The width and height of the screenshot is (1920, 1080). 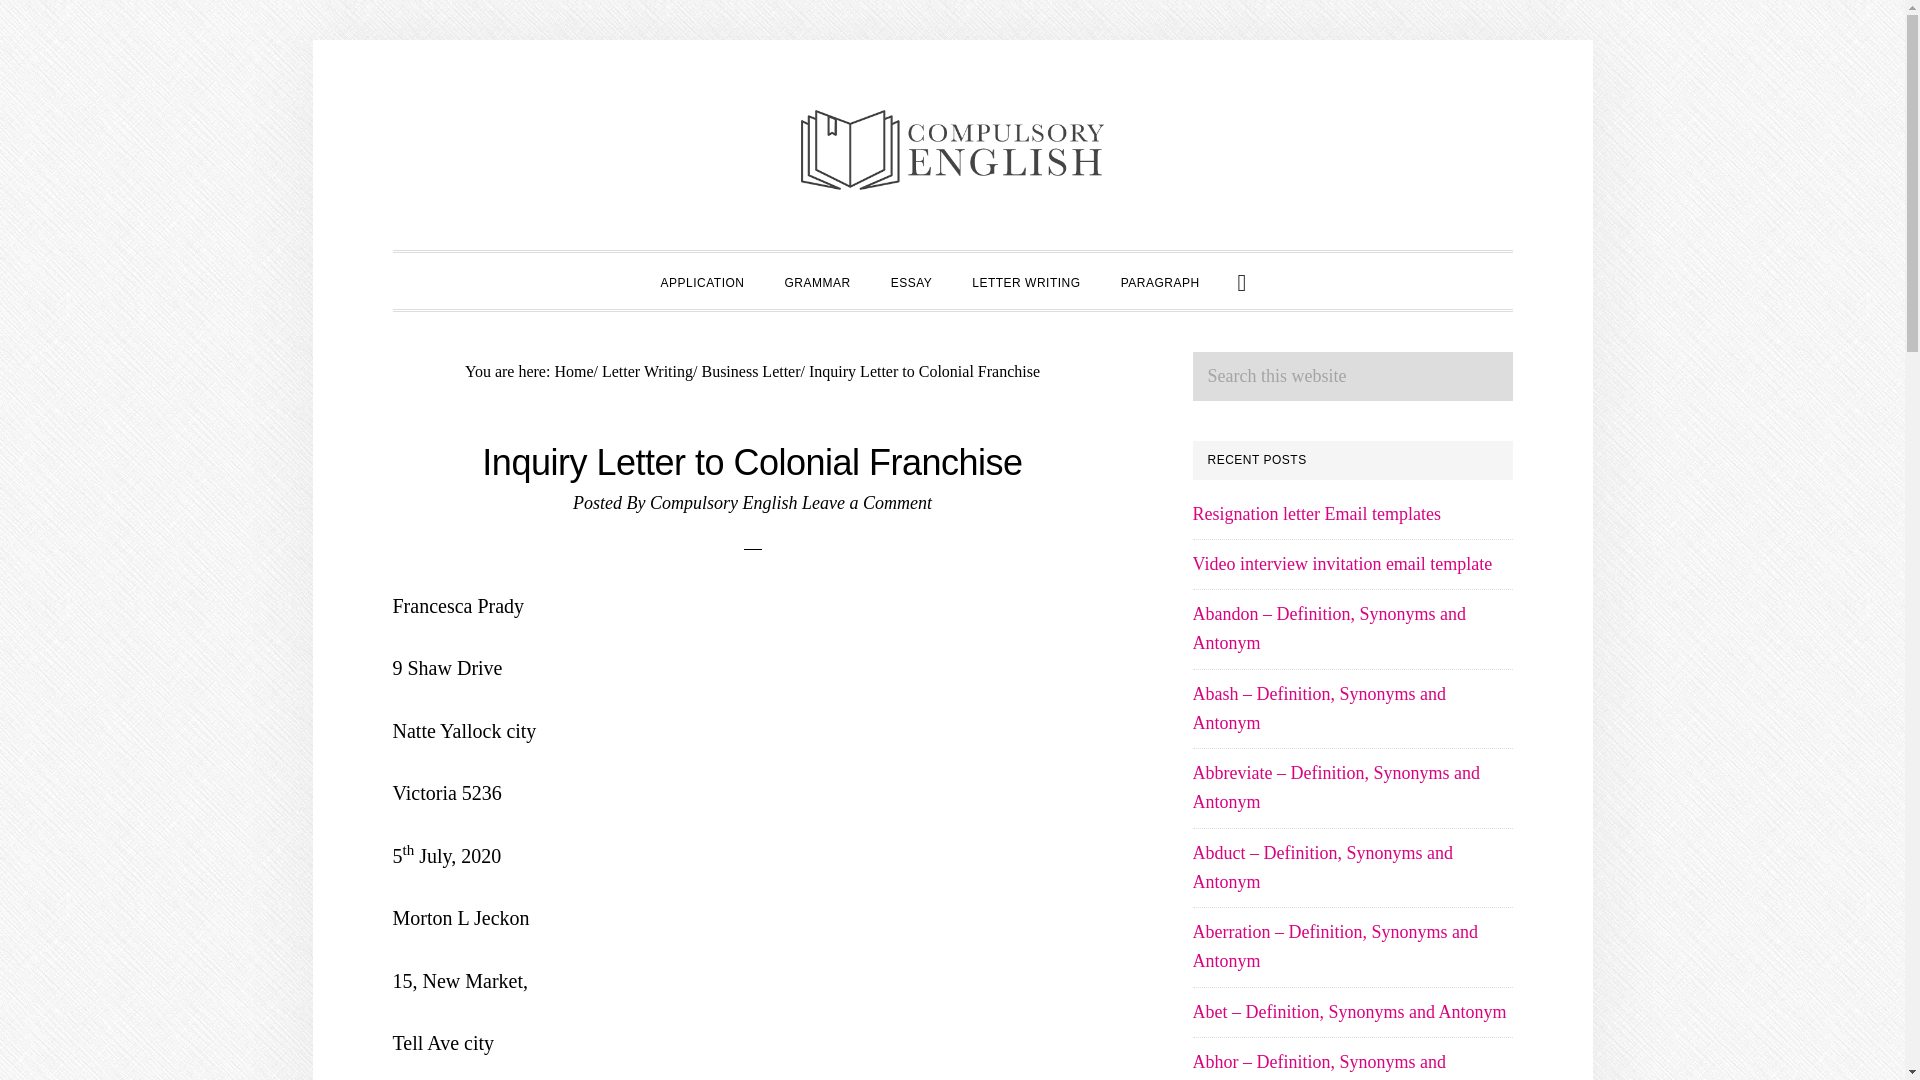 What do you see at coordinates (750, 371) in the screenshot?
I see `Business Letter` at bounding box center [750, 371].